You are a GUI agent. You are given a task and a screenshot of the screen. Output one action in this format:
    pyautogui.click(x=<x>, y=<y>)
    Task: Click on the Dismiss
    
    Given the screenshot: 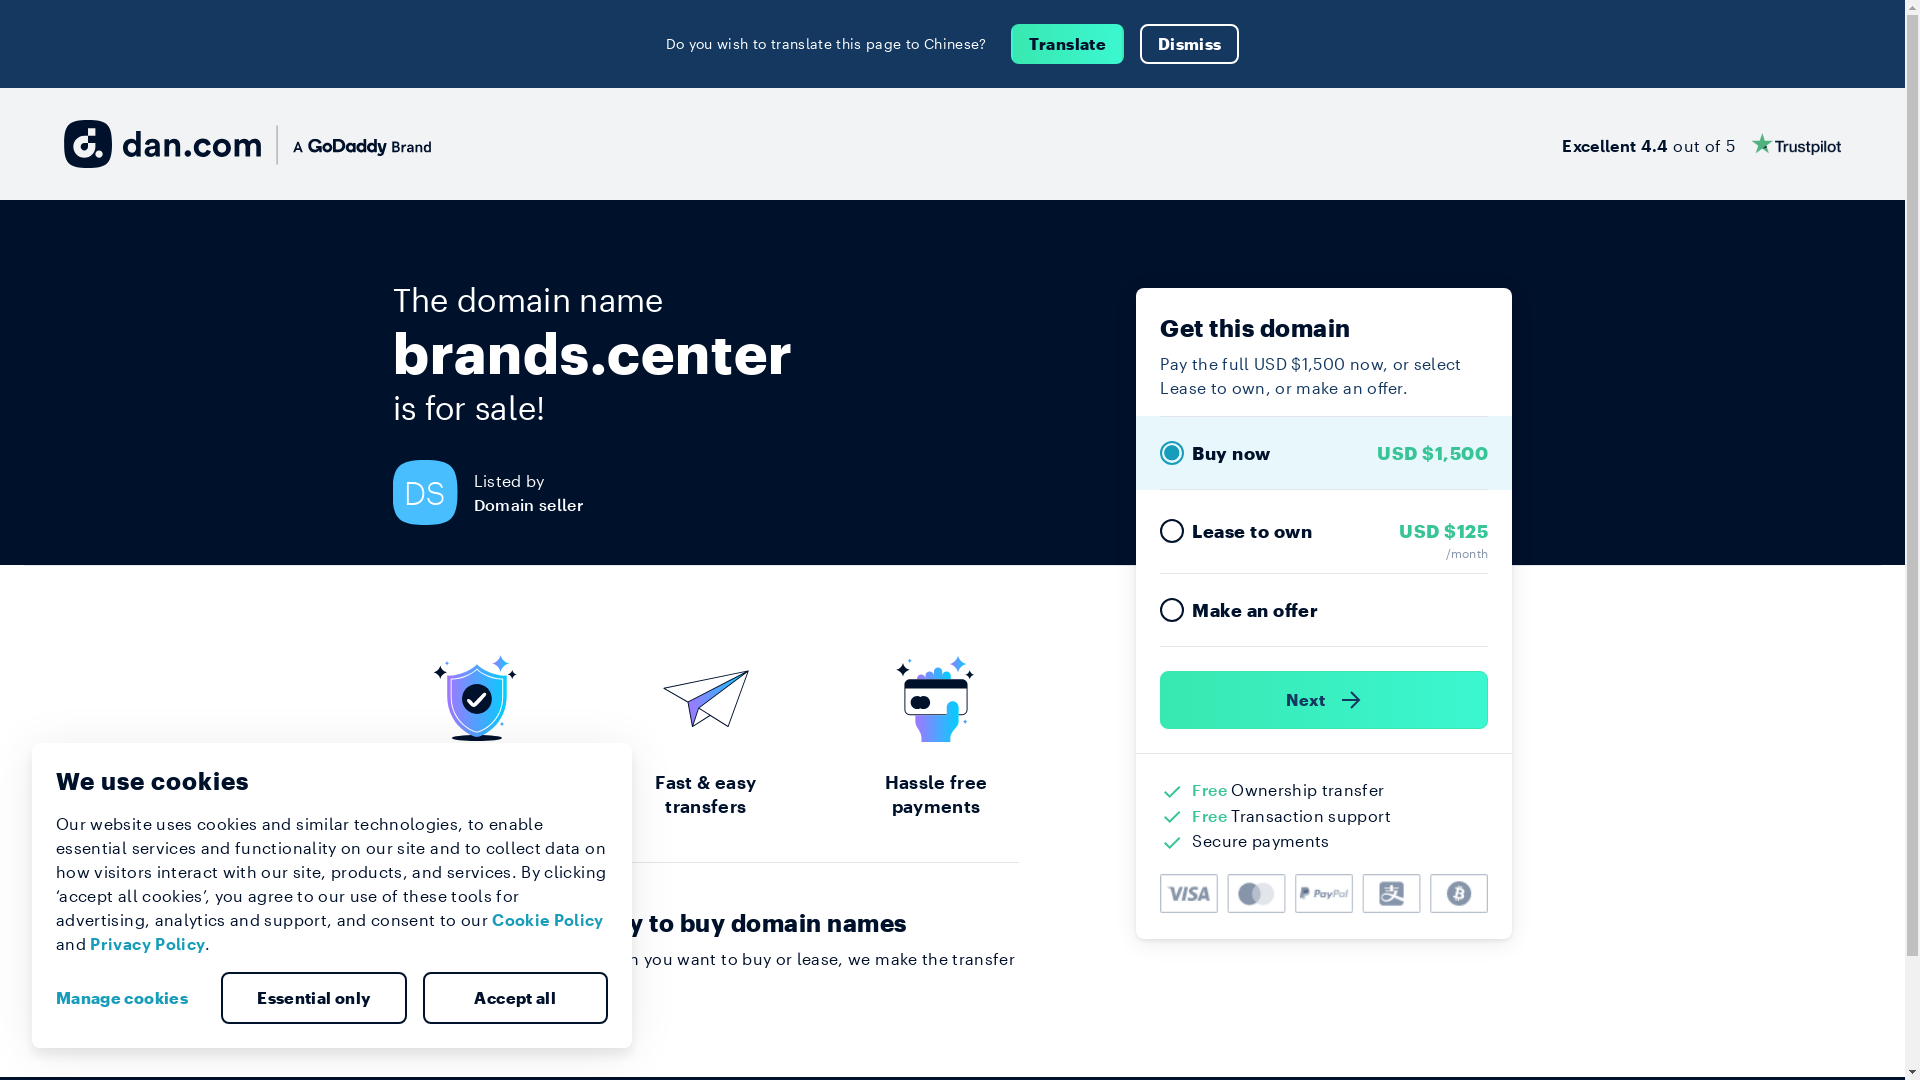 What is the action you would take?
    pyautogui.click(x=1190, y=44)
    